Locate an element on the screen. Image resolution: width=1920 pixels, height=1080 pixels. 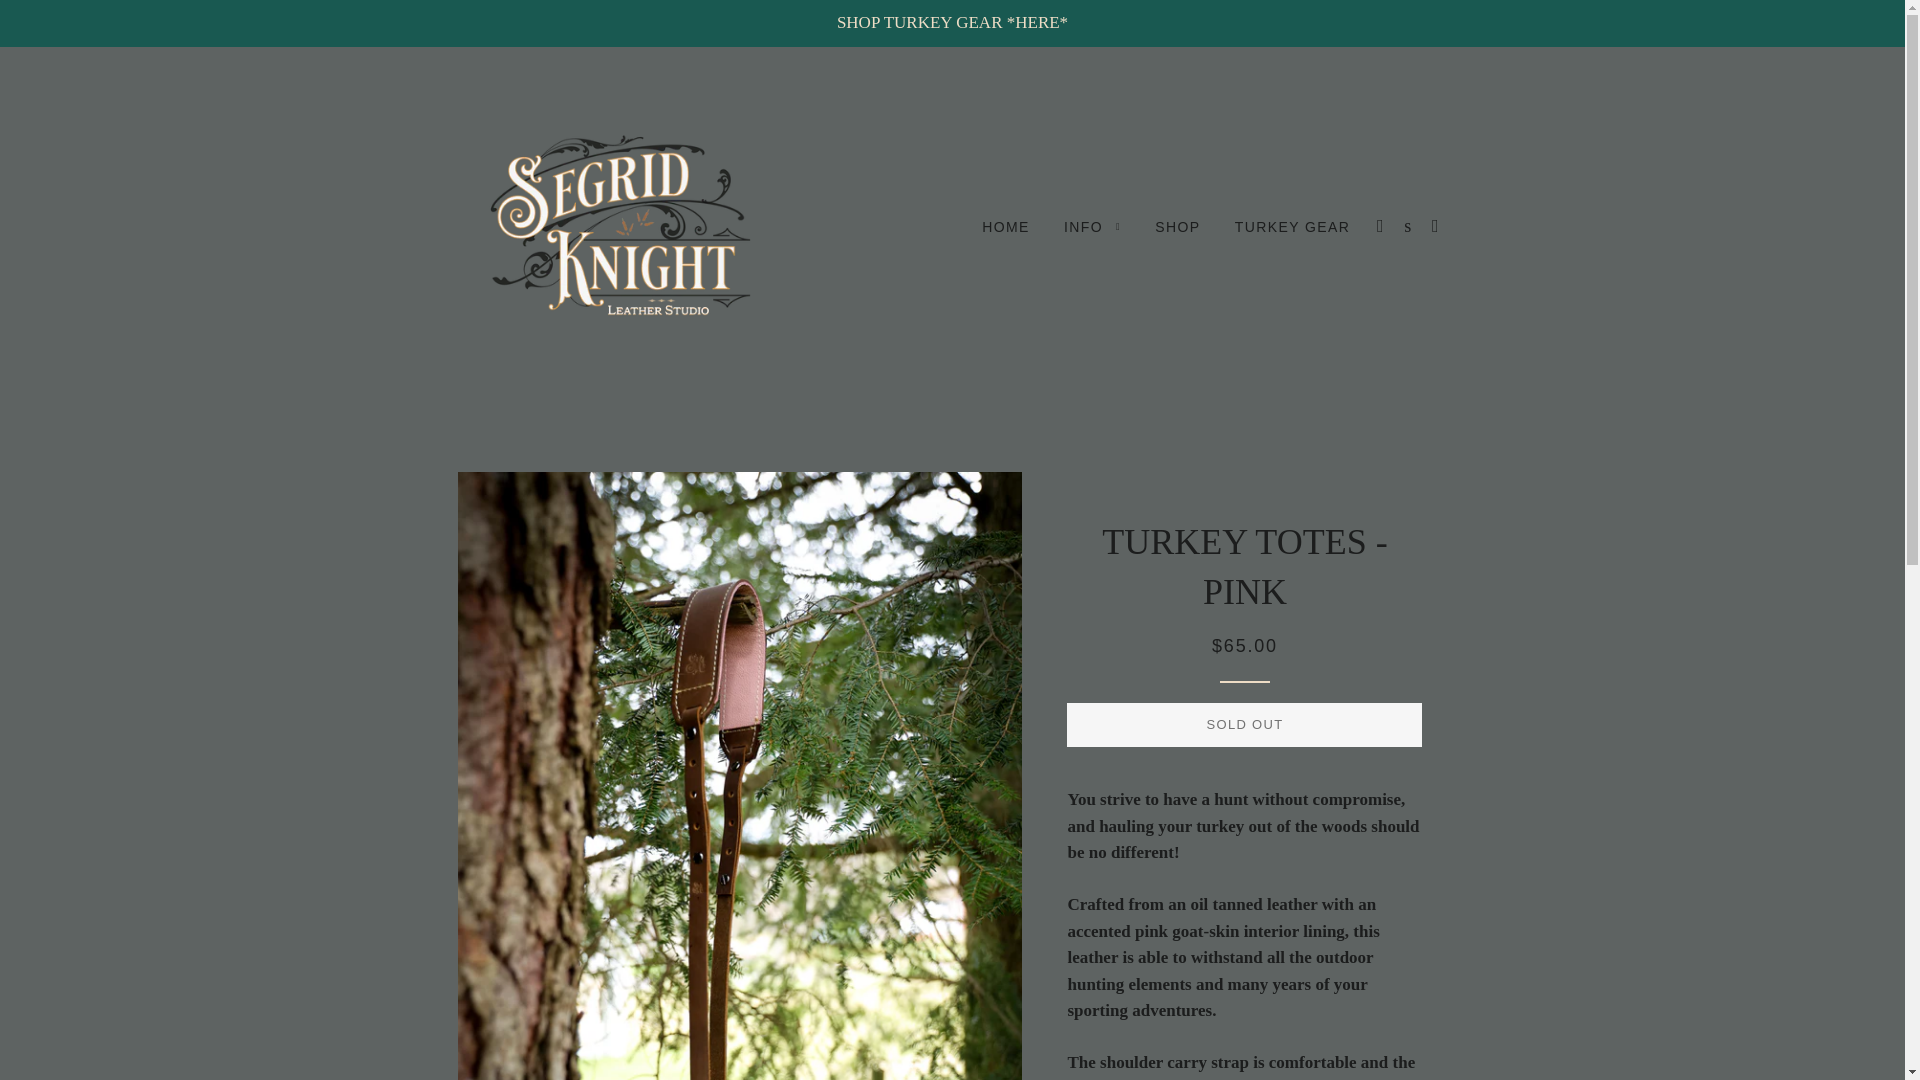
INFO is located at coordinates (1092, 227).